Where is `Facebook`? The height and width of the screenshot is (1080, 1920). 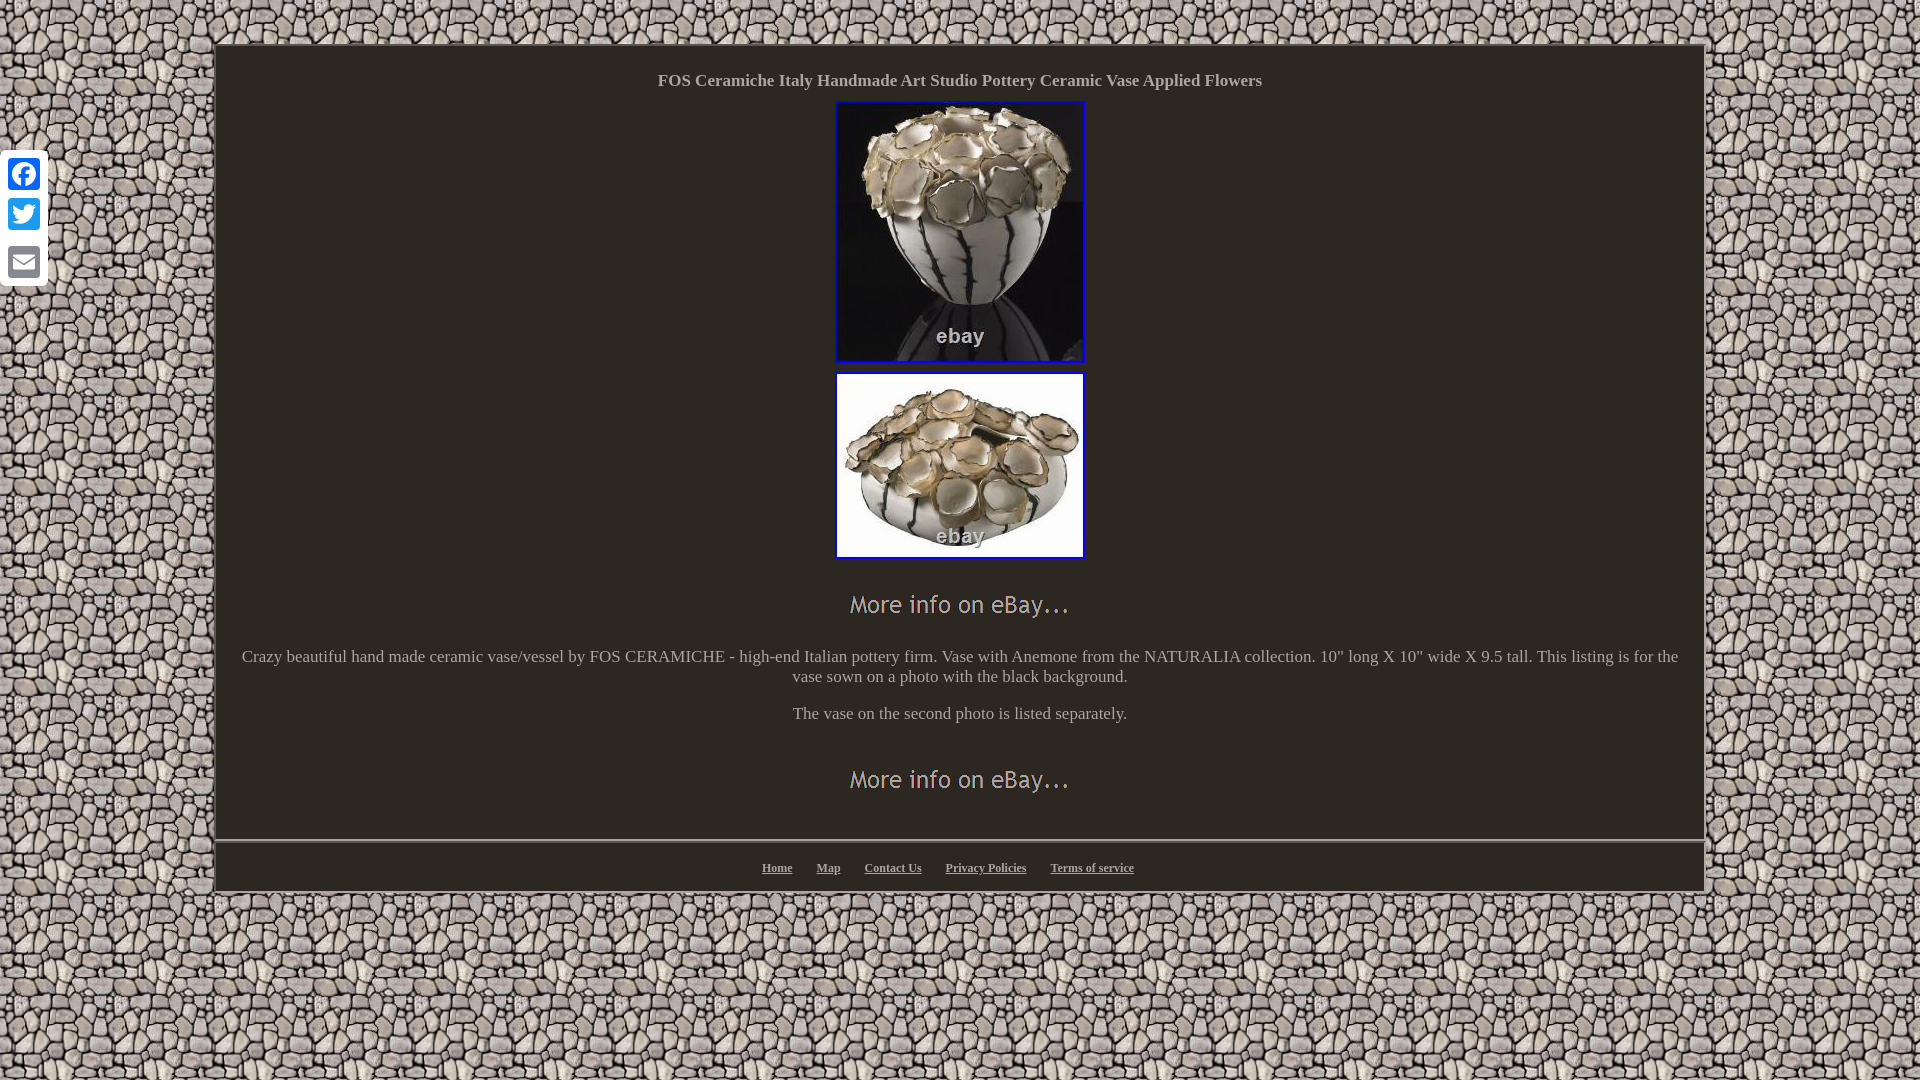 Facebook is located at coordinates (24, 174).